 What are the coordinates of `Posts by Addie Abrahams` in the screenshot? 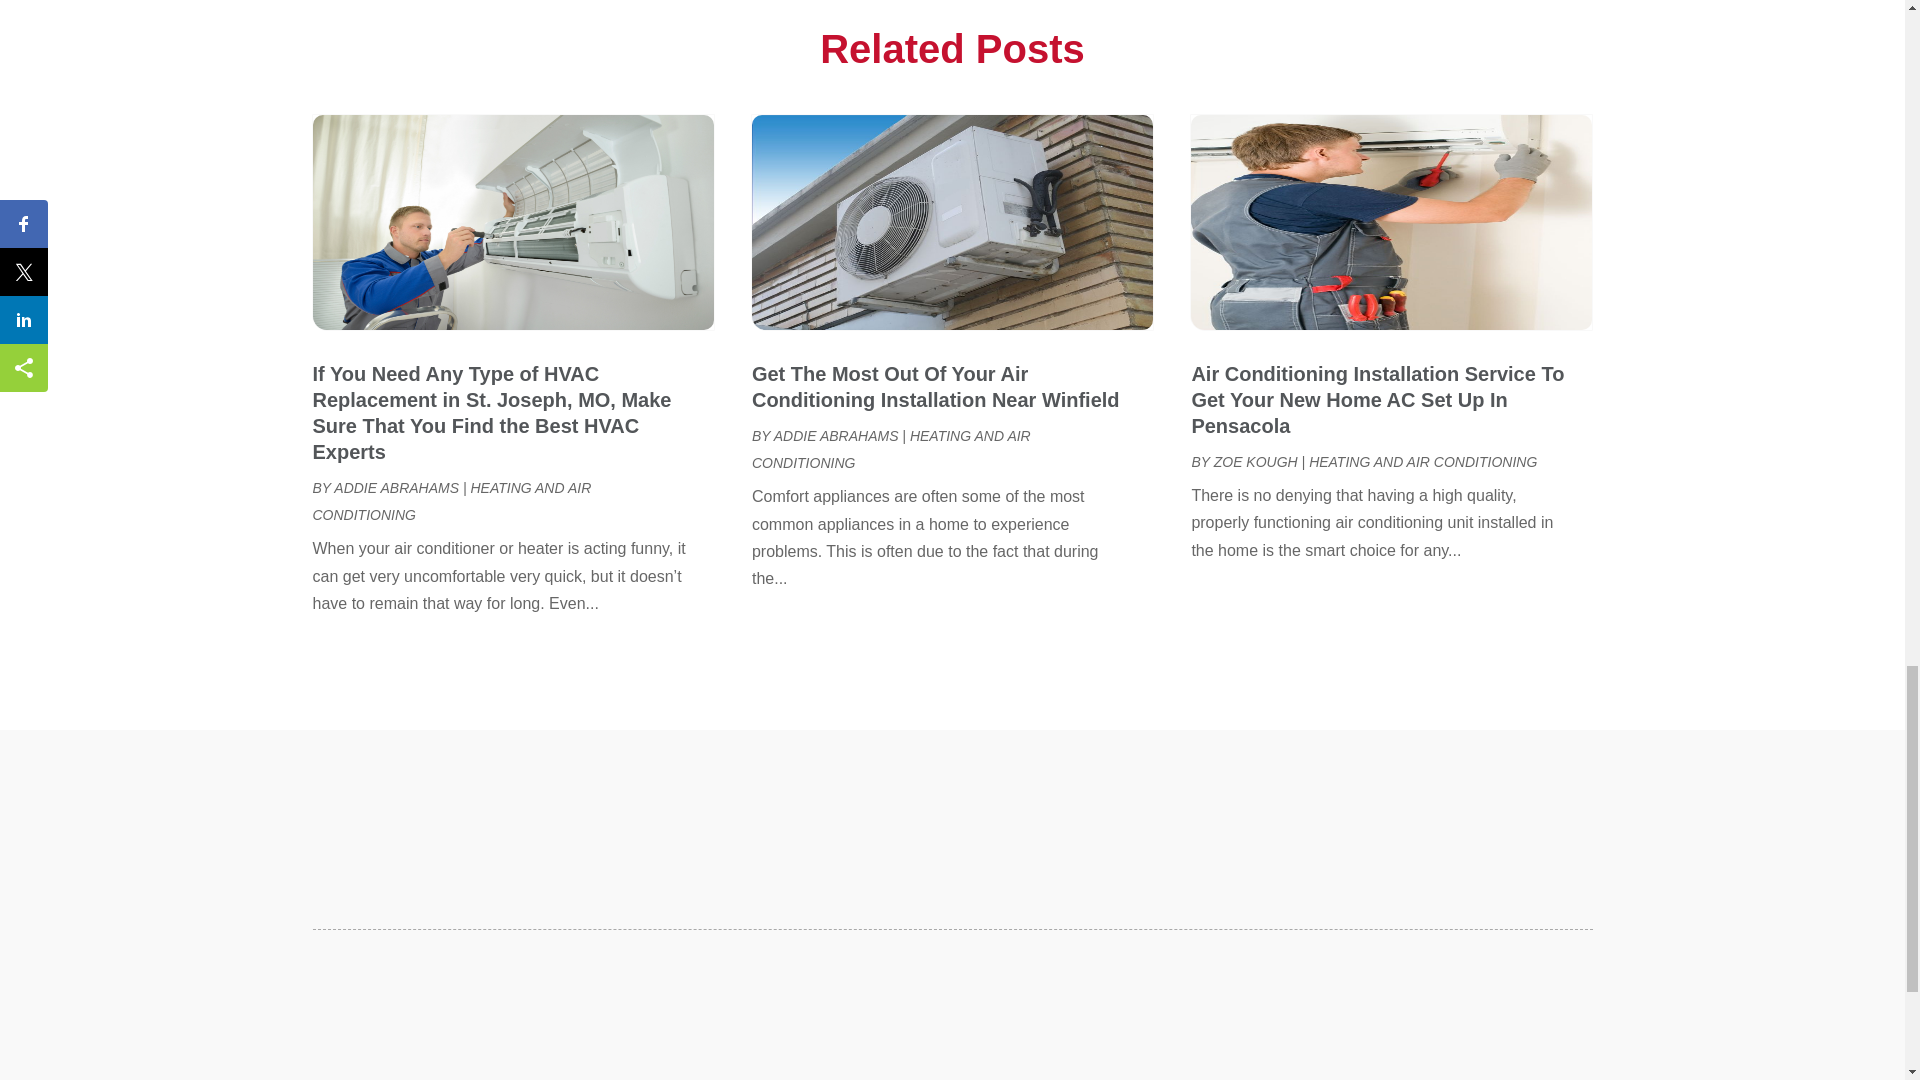 It's located at (836, 435).